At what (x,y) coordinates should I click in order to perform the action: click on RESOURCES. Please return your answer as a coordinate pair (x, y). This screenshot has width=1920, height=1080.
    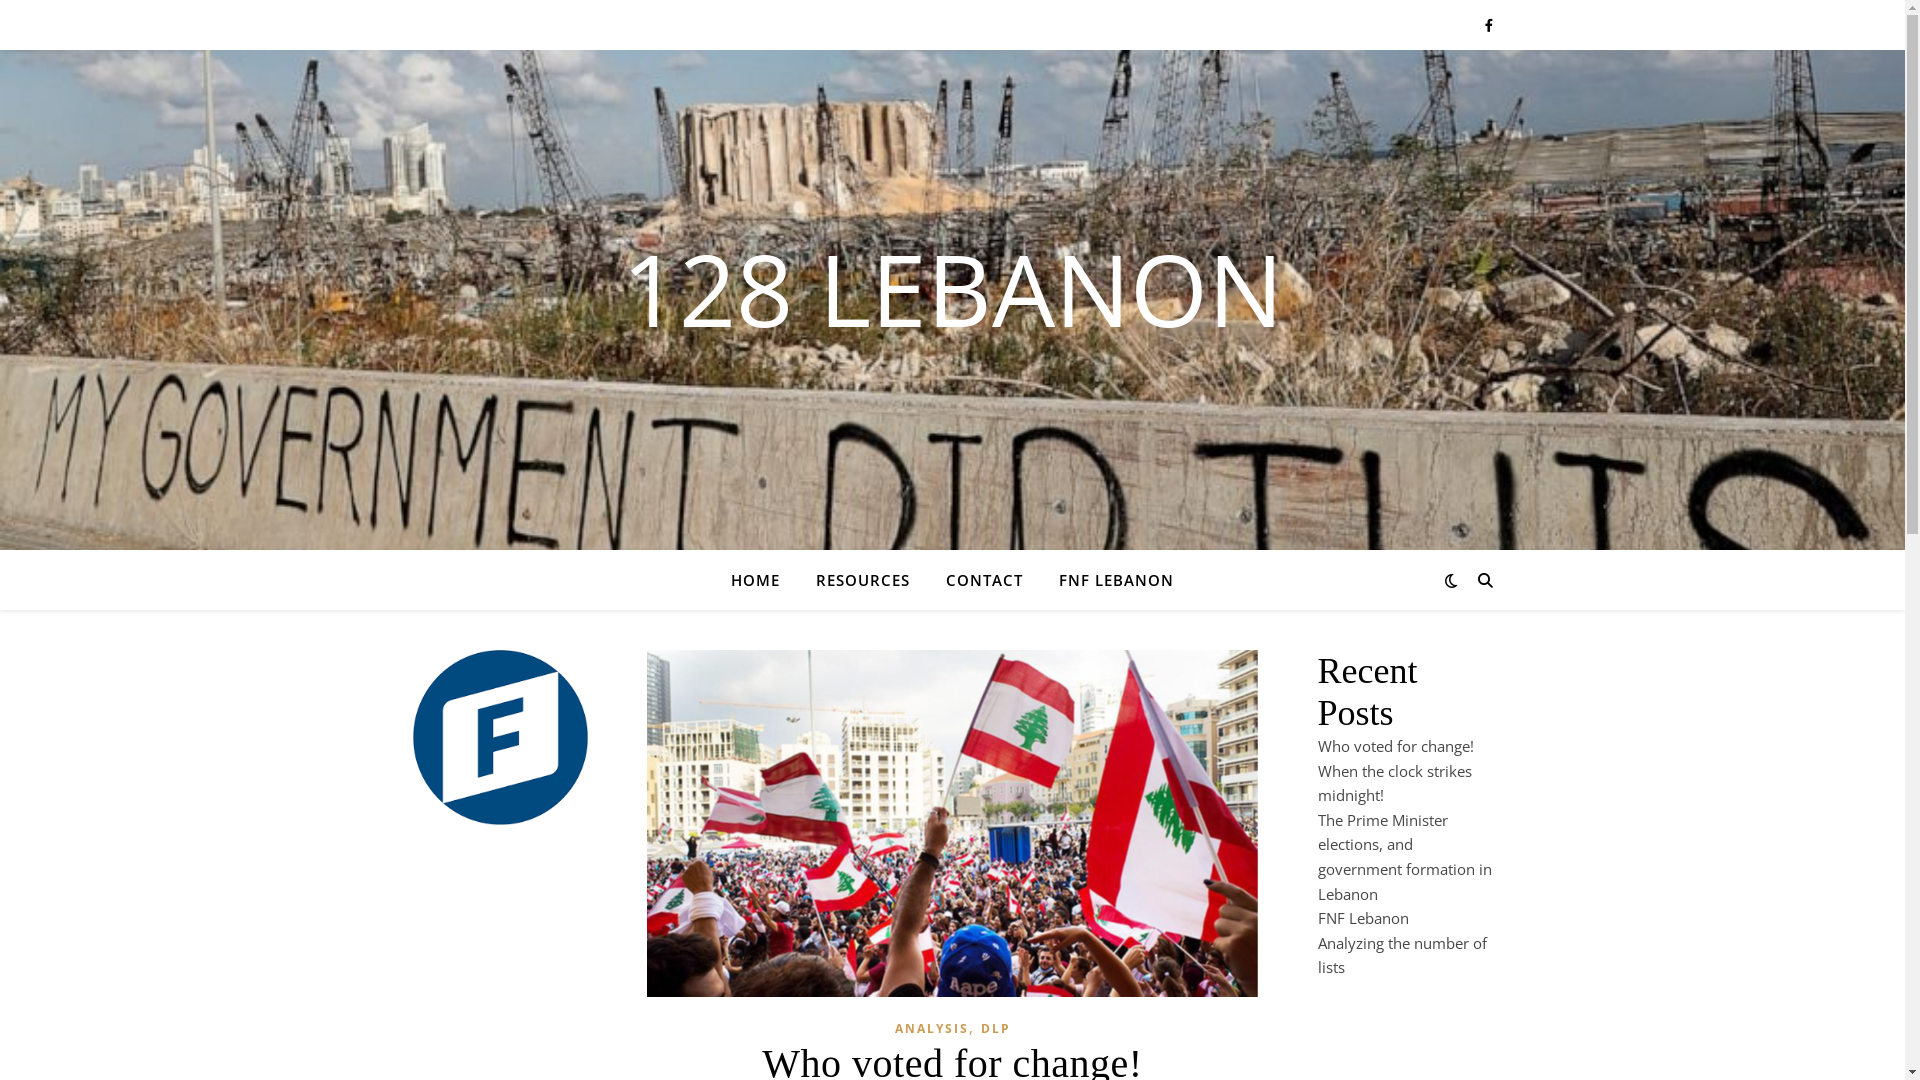
    Looking at the image, I should click on (863, 580).